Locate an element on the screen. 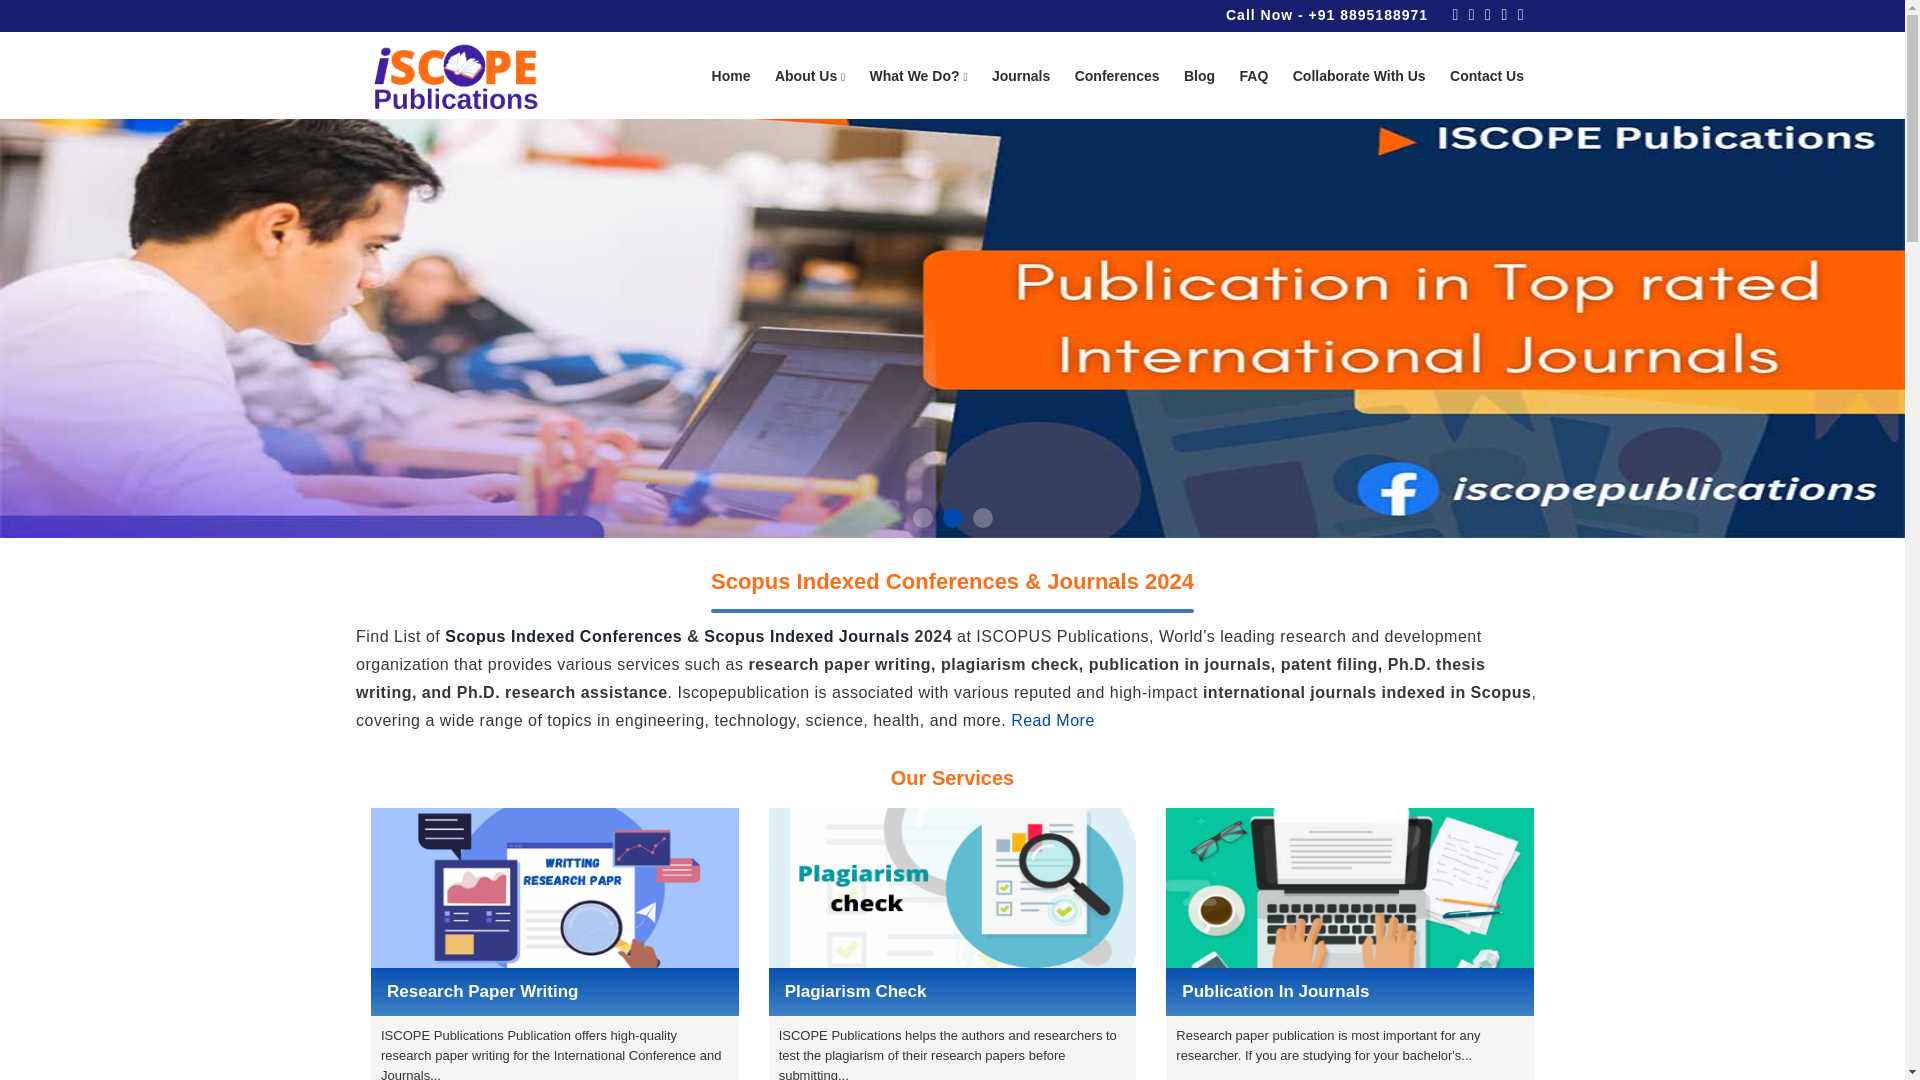 The image size is (1920, 1080). Conferences is located at coordinates (1117, 76).